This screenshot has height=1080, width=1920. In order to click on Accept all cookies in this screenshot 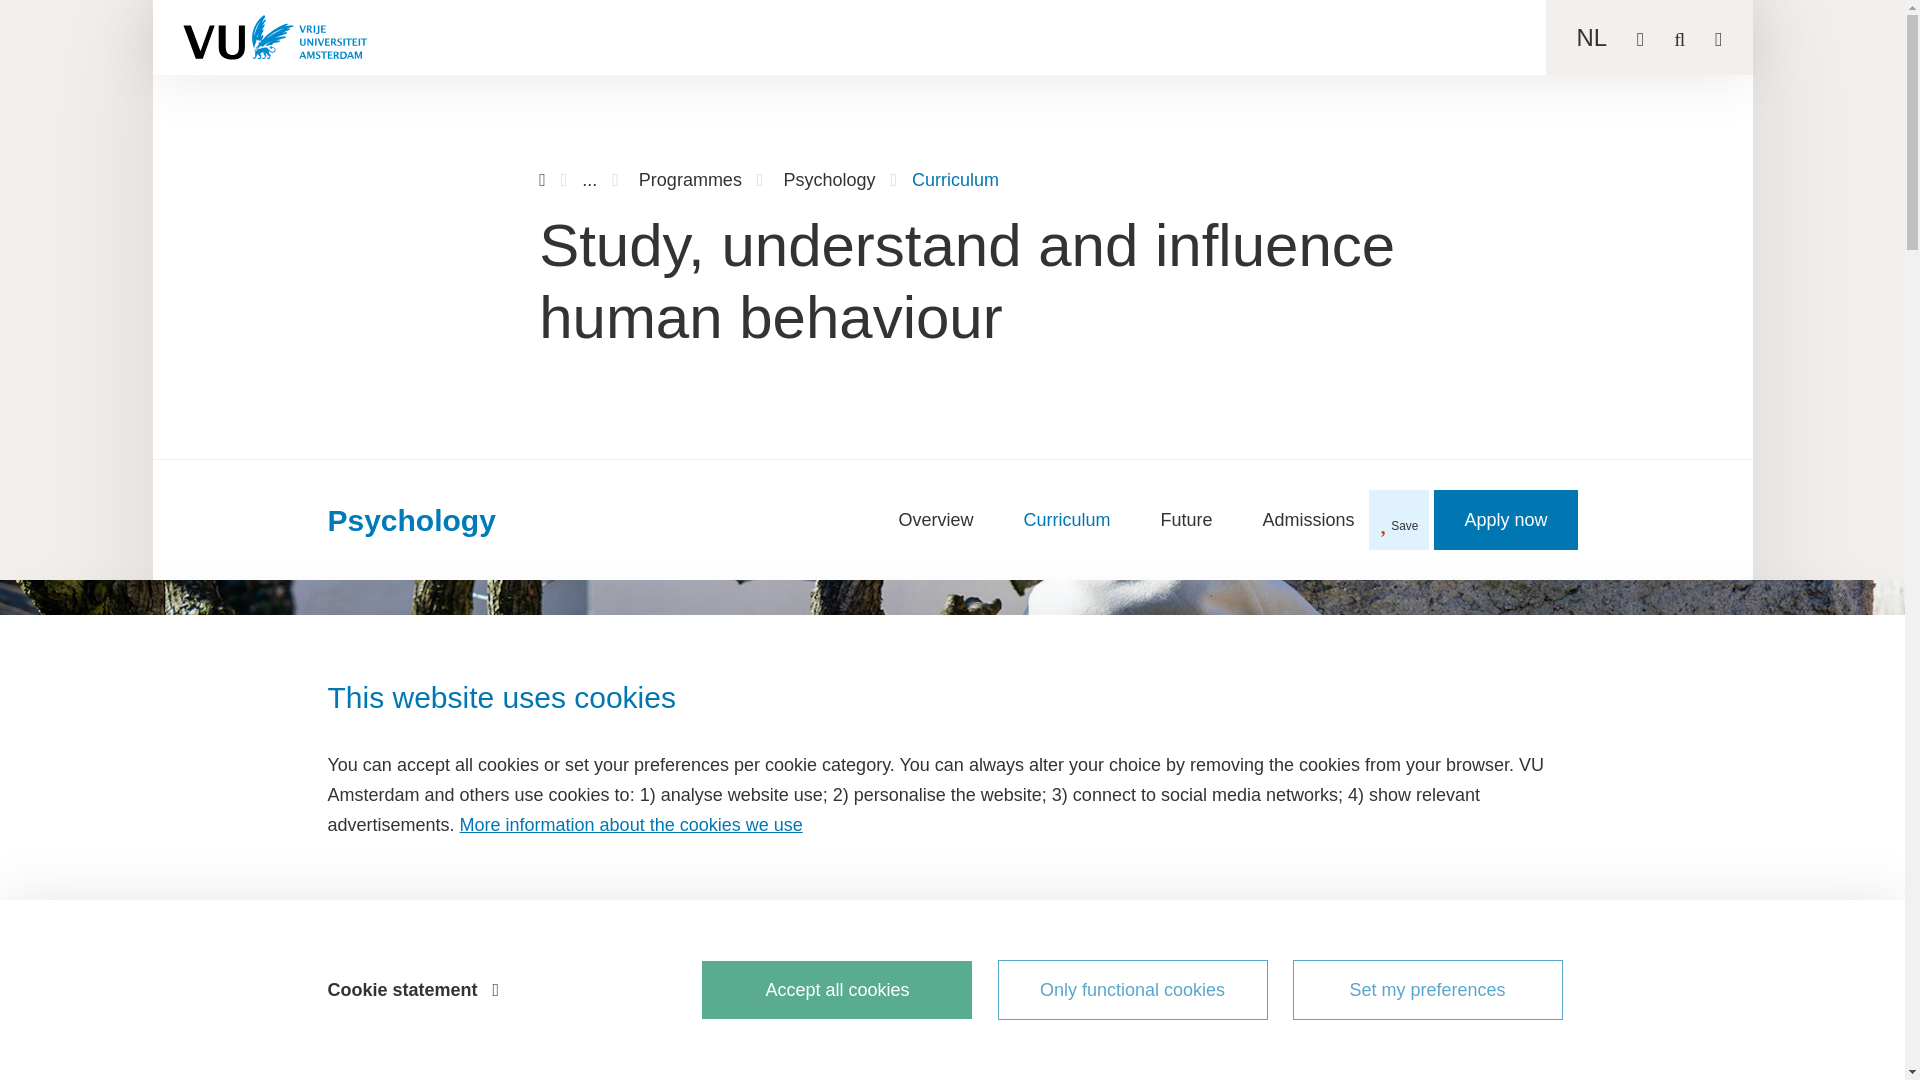, I will do `click(836, 990)`.